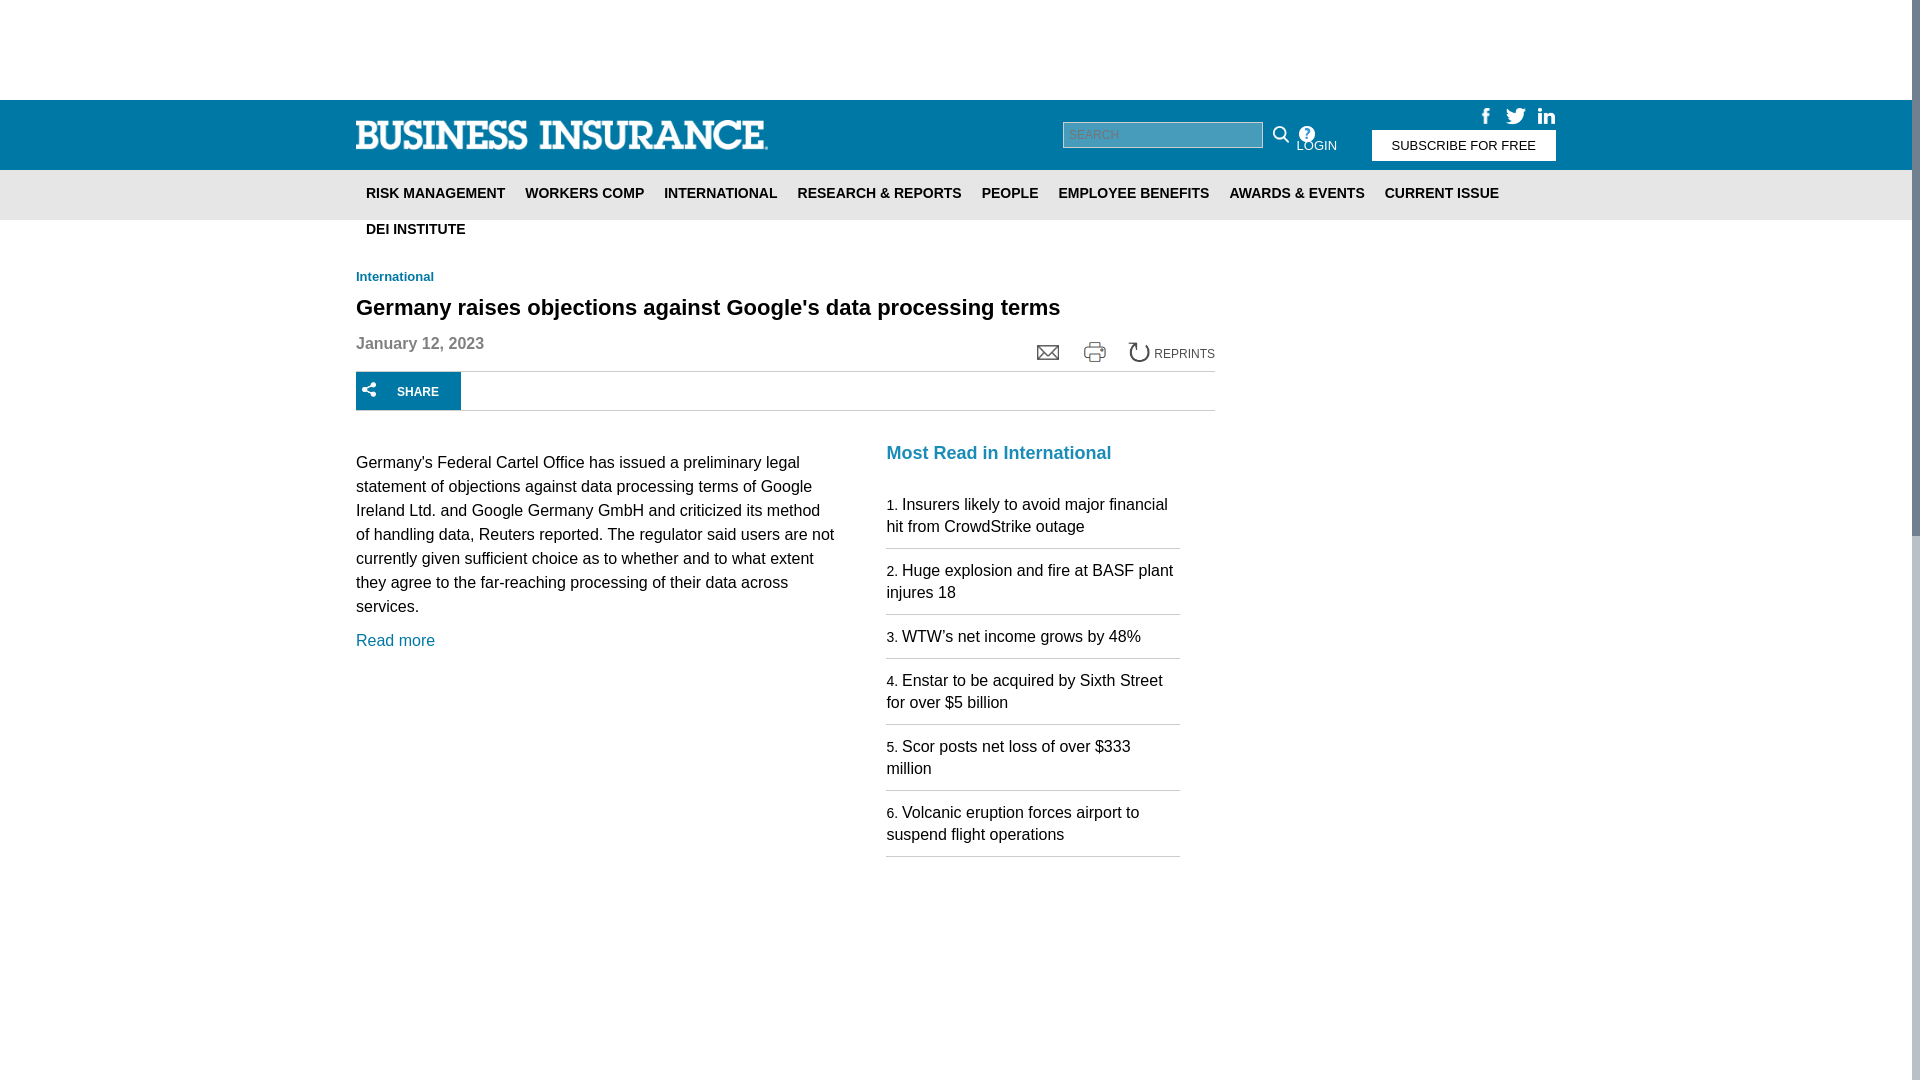 Image resolution: width=1920 pixels, height=1080 pixels. Describe the element at coordinates (1306, 134) in the screenshot. I see `Help` at that location.